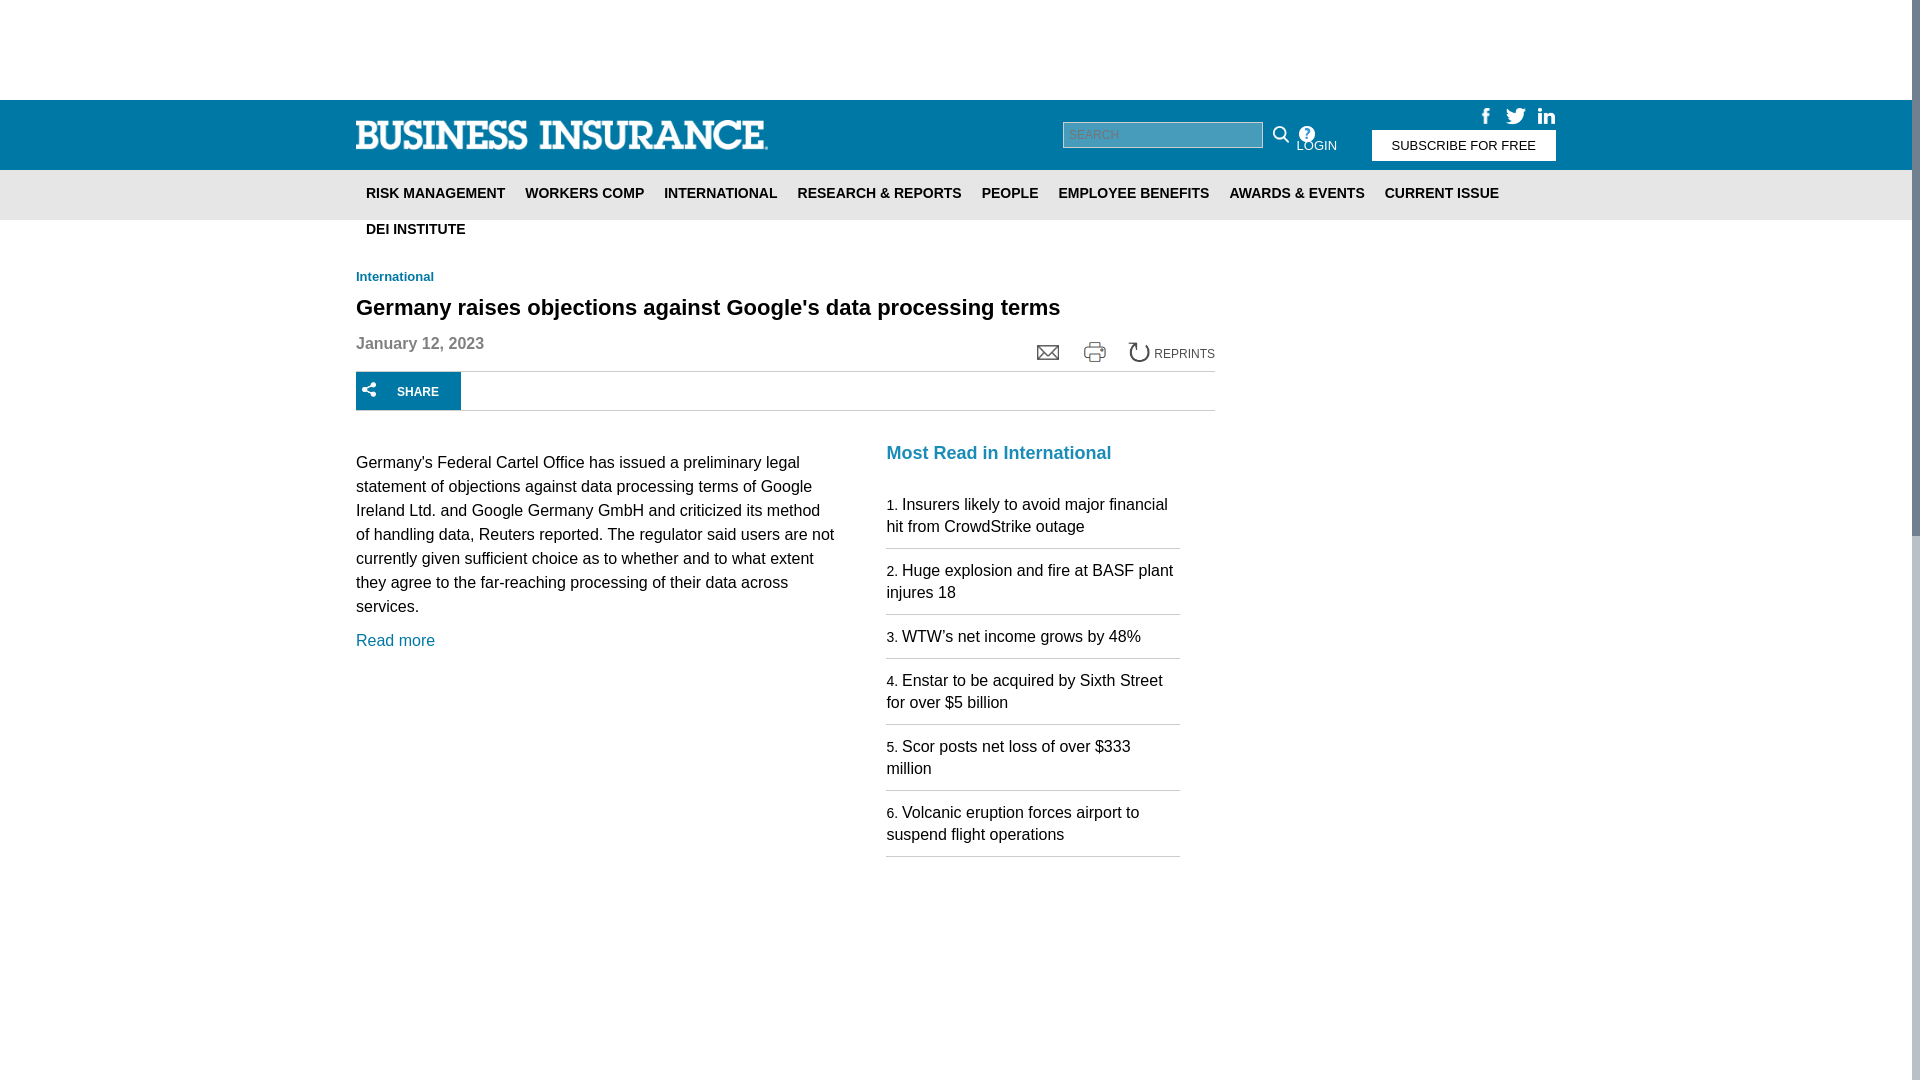 Image resolution: width=1920 pixels, height=1080 pixels. Describe the element at coordinates (1306, 134) in the screenshot. I see `Help` at that location.